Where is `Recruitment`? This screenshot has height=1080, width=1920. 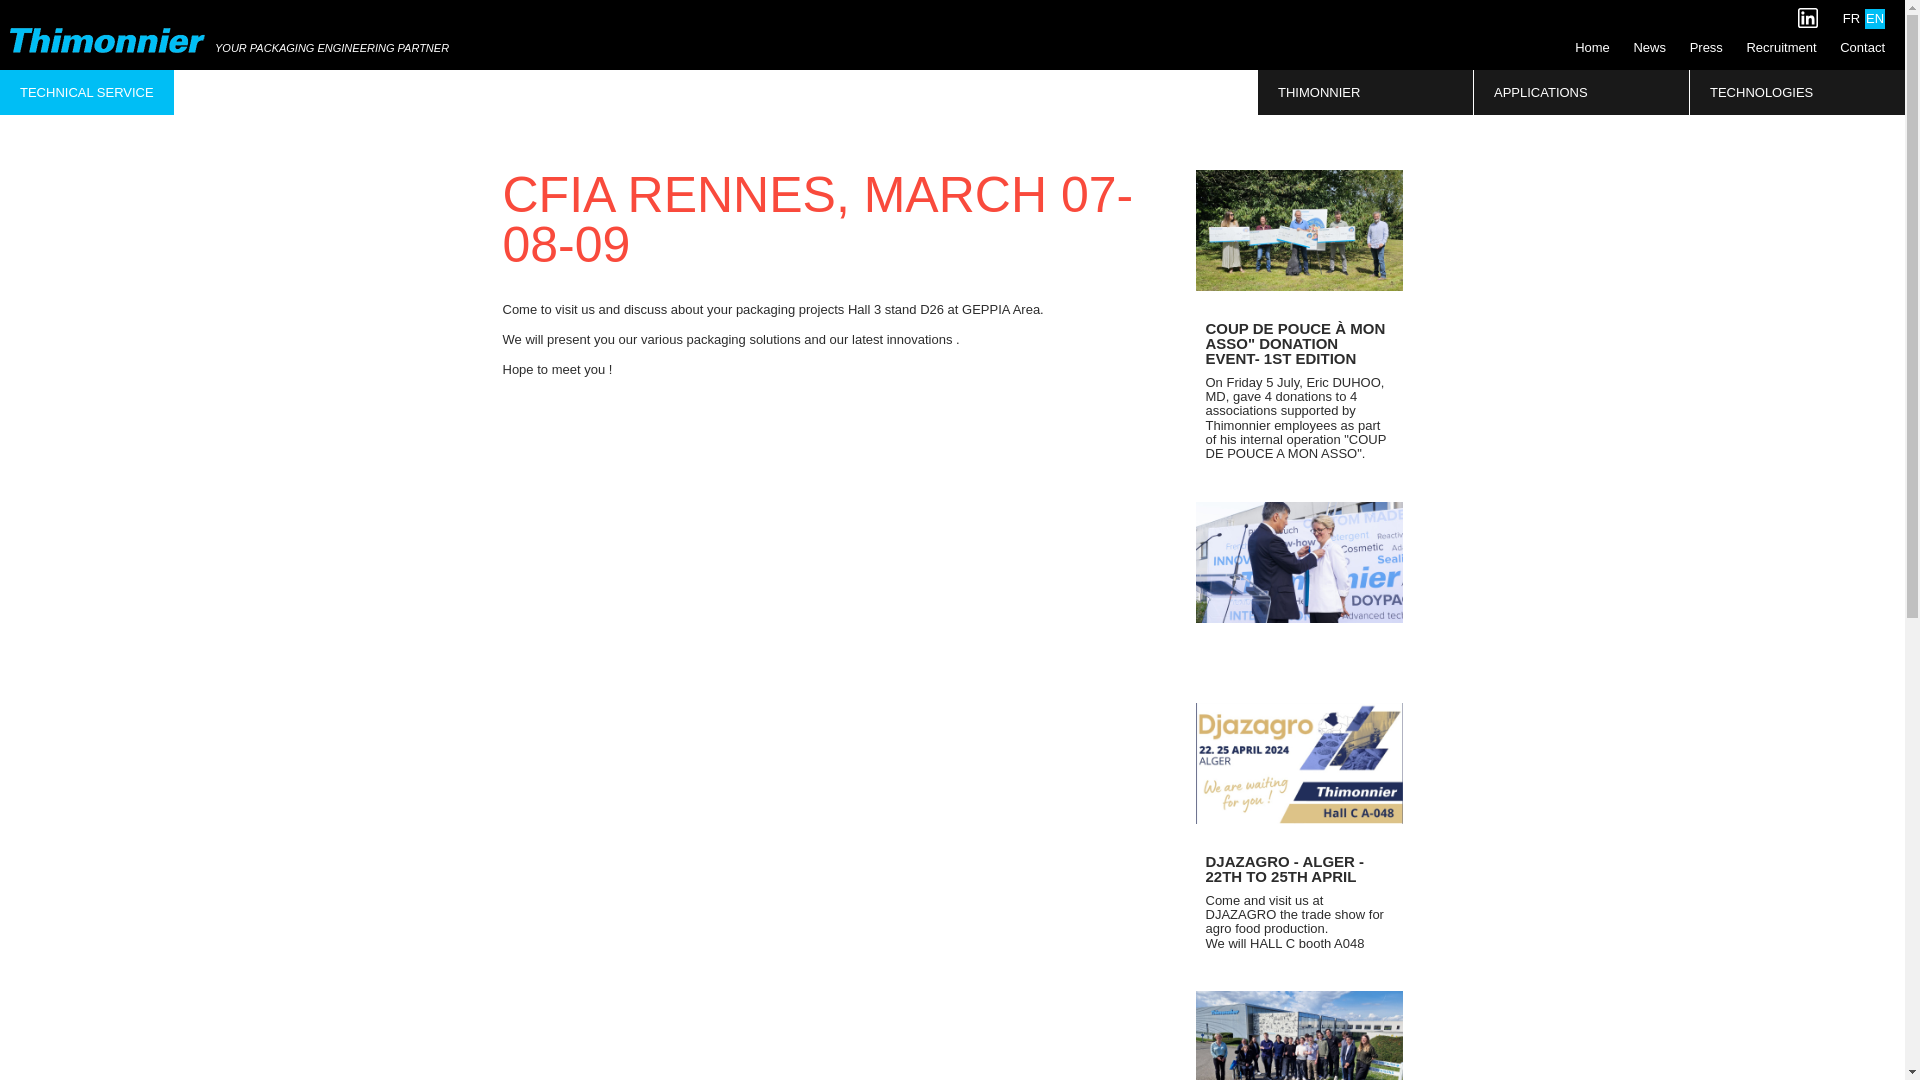 Recruitment is located at coordinates (1780, 47).